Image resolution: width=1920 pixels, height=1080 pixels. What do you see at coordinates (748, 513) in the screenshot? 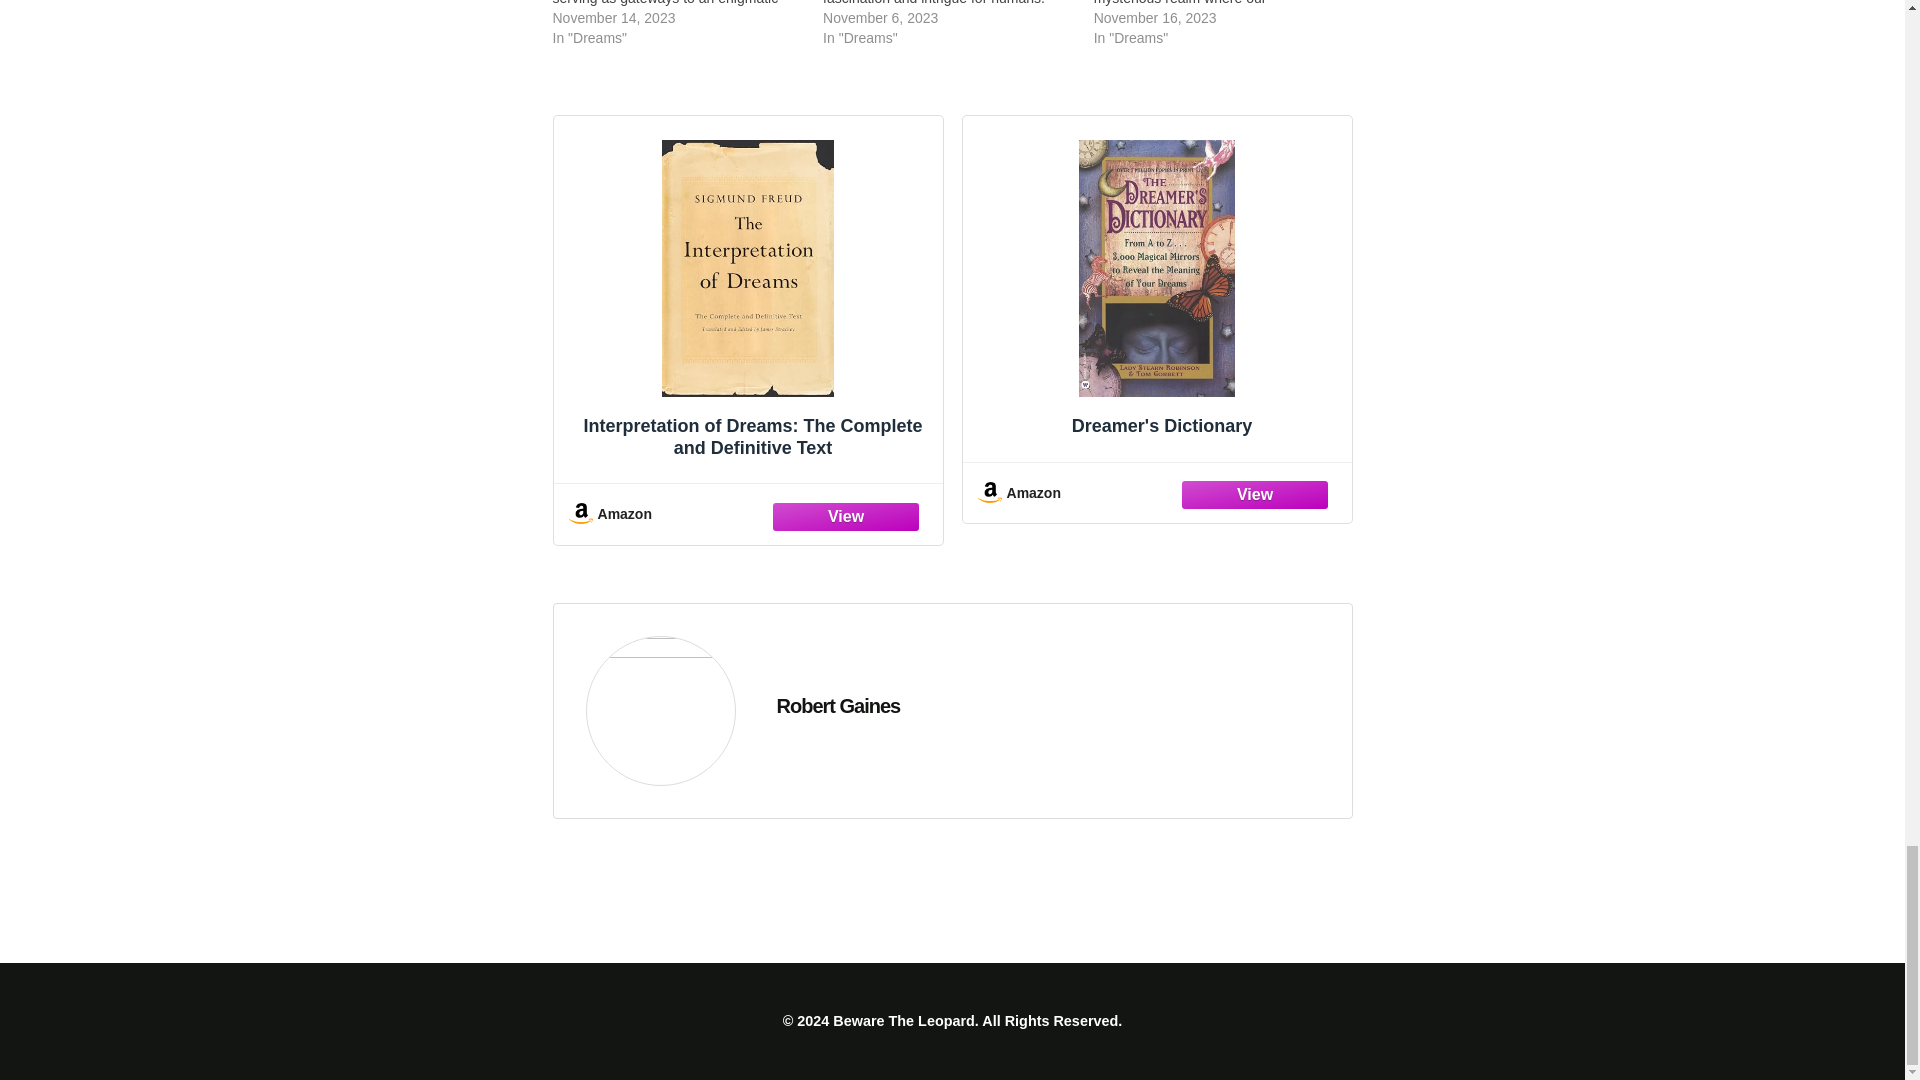
I see `Amazon` at bounding box center [748, 513].